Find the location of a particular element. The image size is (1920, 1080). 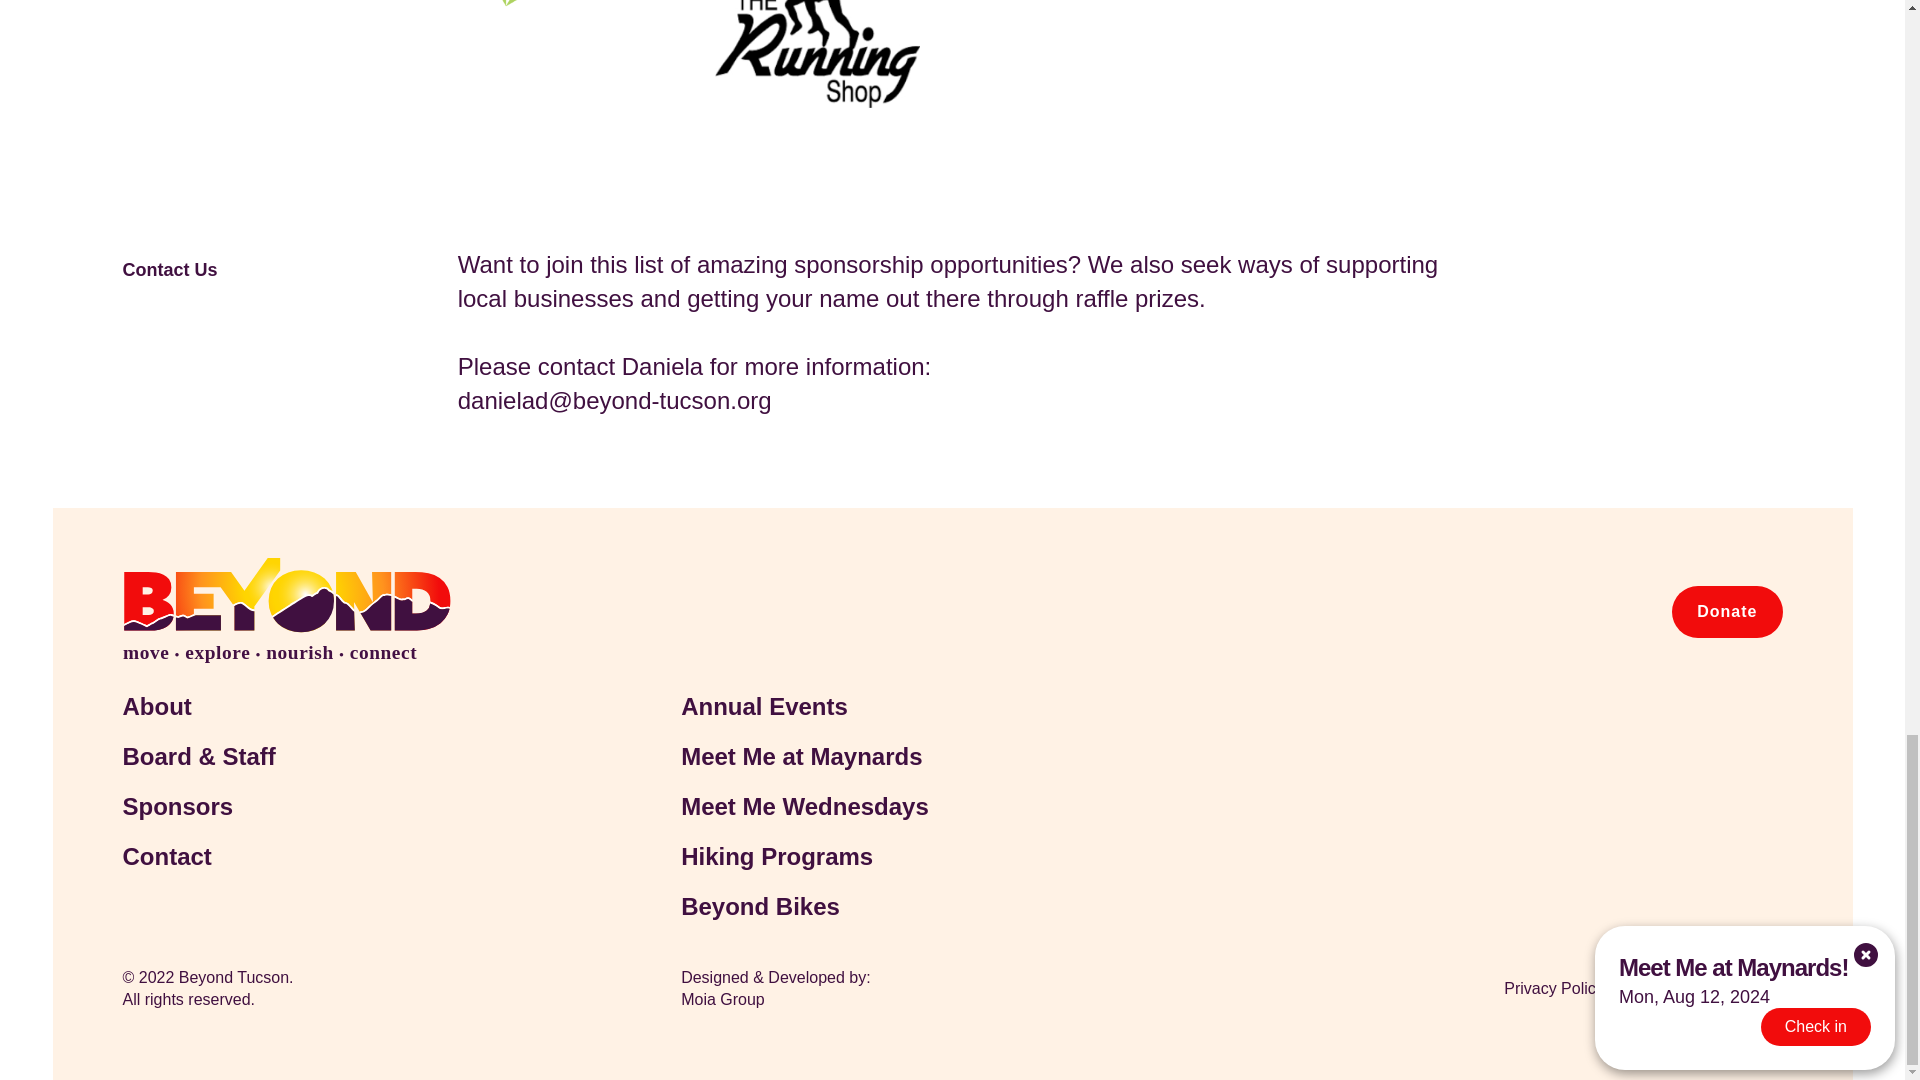

Sponsors is located at coordinates (339, 806).